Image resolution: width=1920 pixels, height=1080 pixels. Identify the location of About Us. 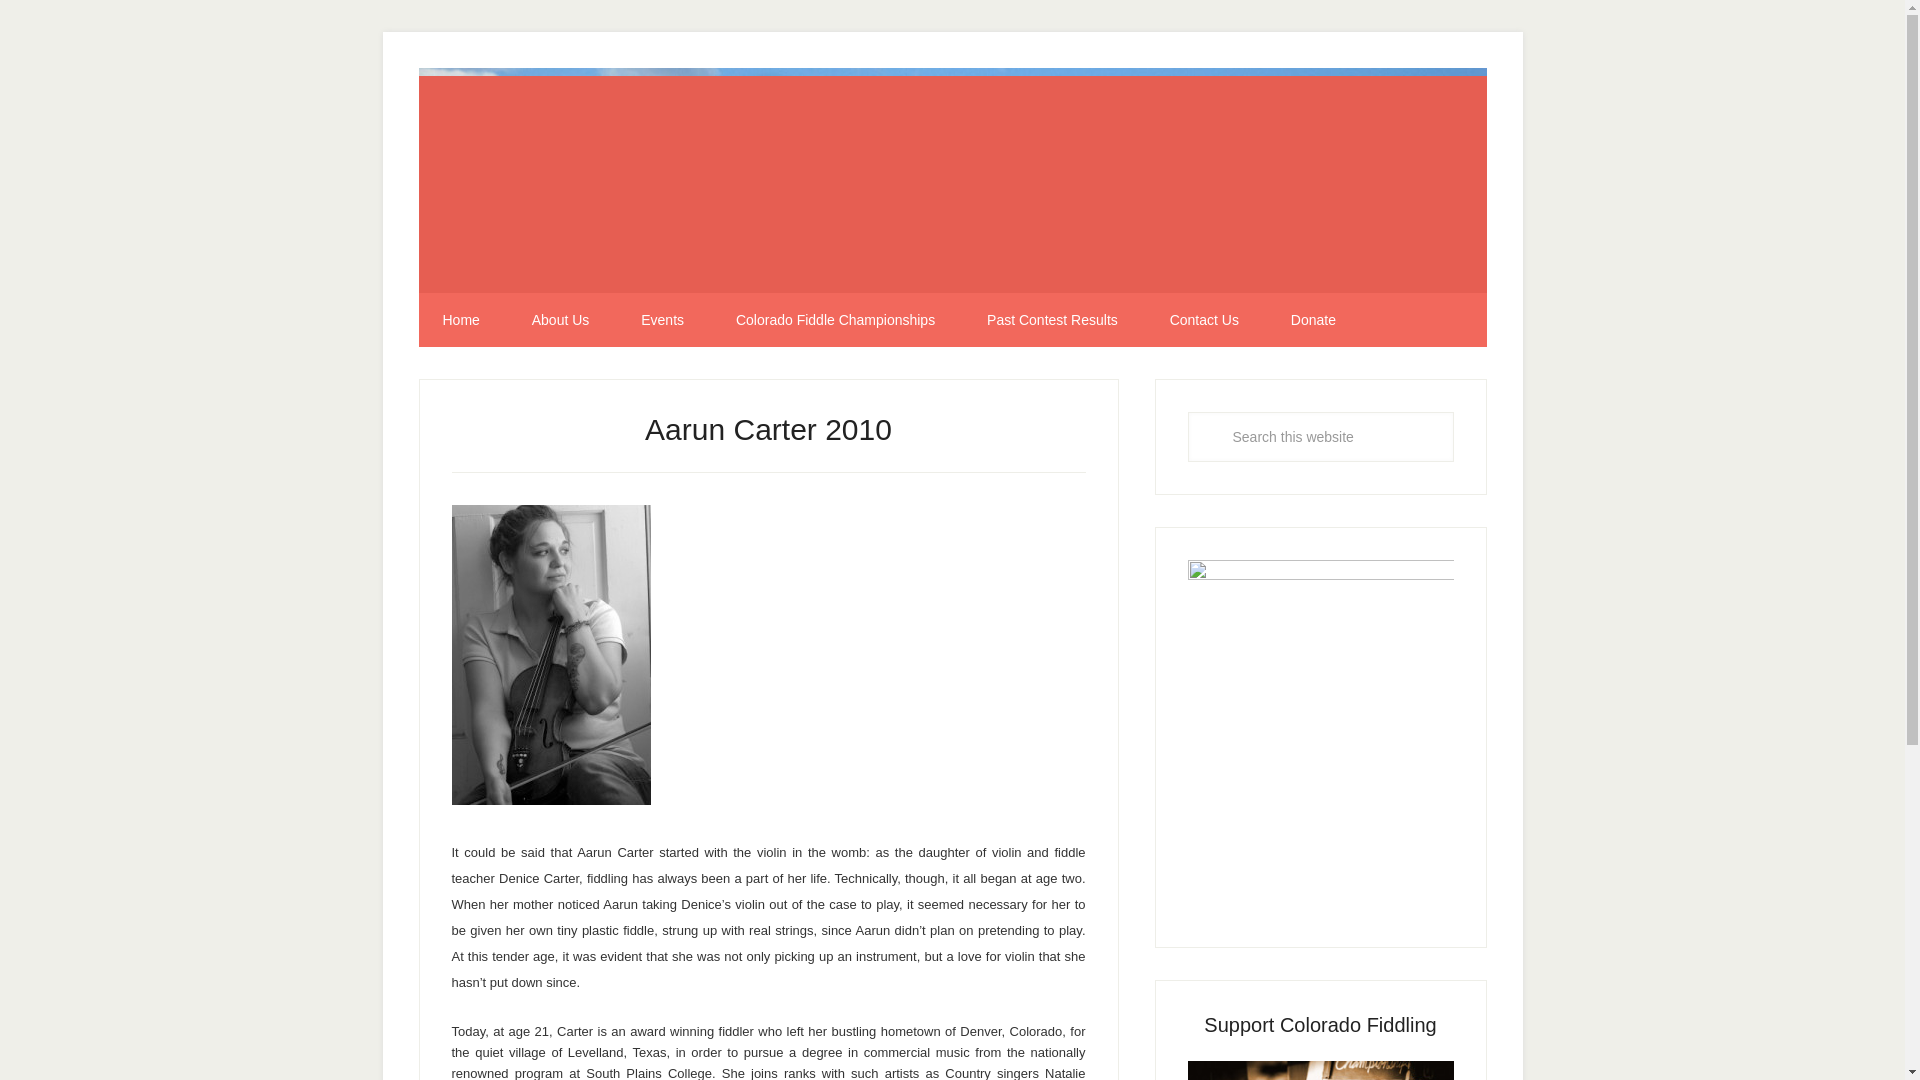
(561, 319).